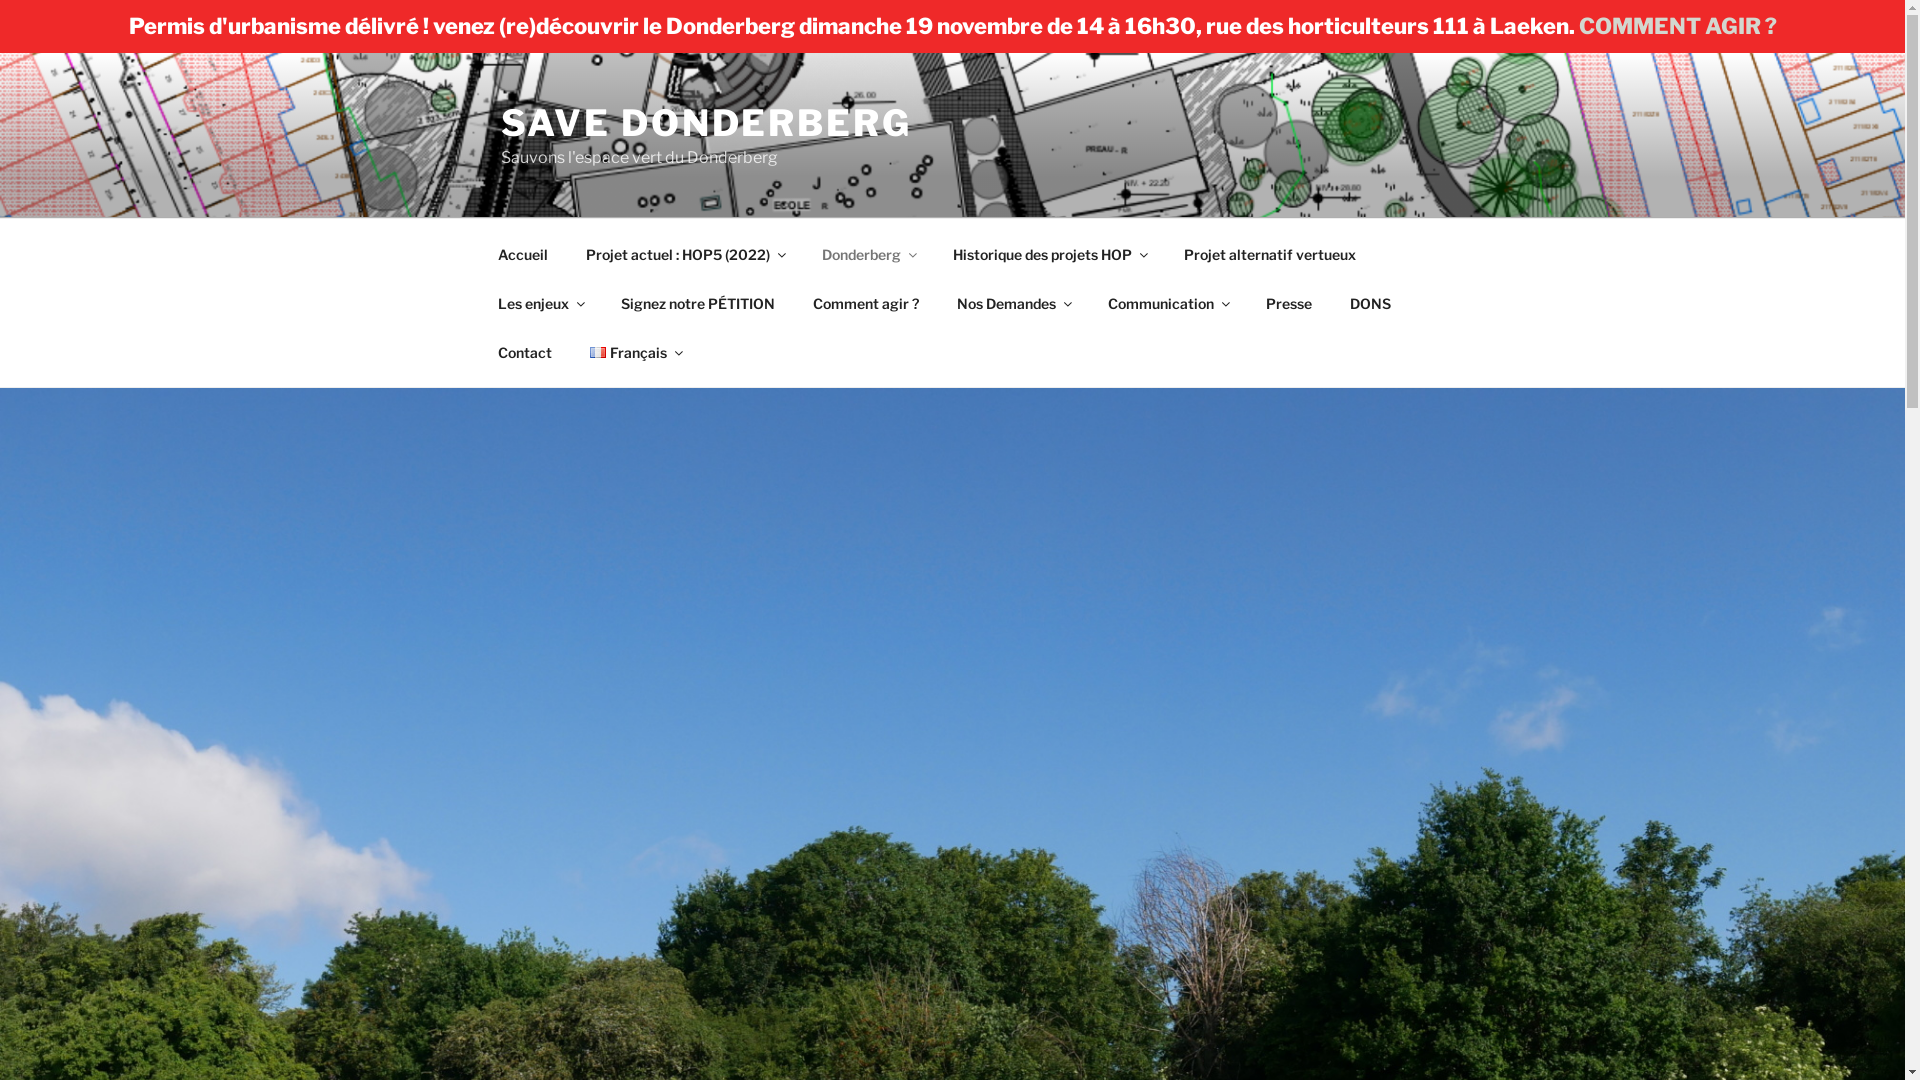 The width and height of the screenshot is (1920, 1080). I want to click on Comment agir ?, so click(866, 302).